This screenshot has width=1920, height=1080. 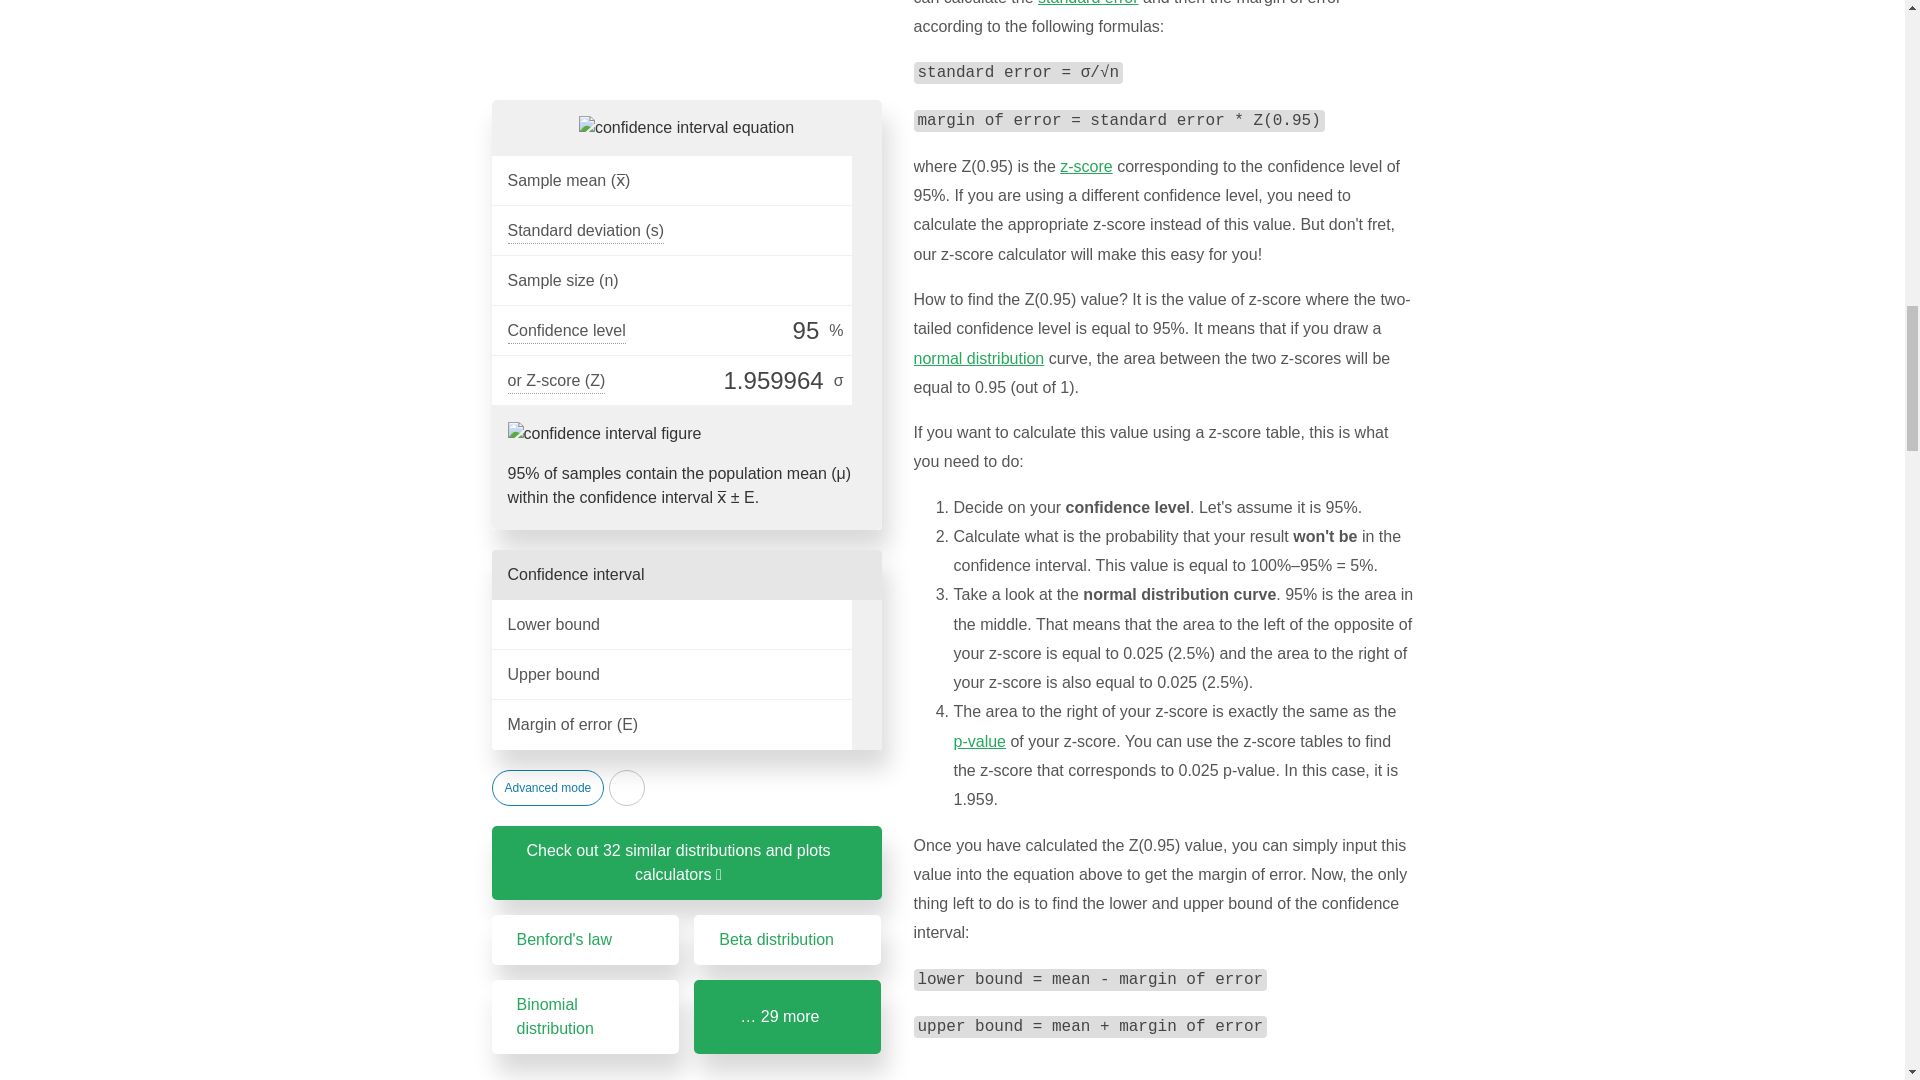 I want to click on normal distribution, so click(x=978, y=358).